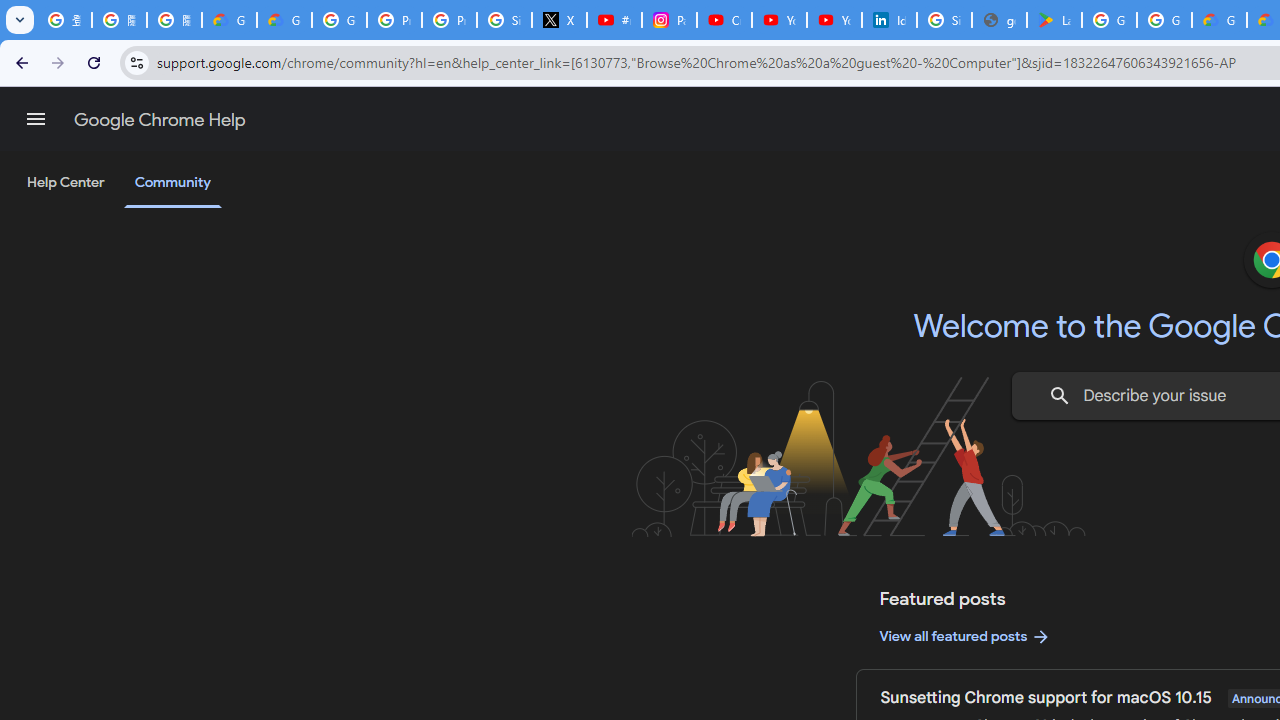  Describe the element at coordinates (230, 20) in the screenshot. I see `Google Cloud Privacy Notice` at that location.